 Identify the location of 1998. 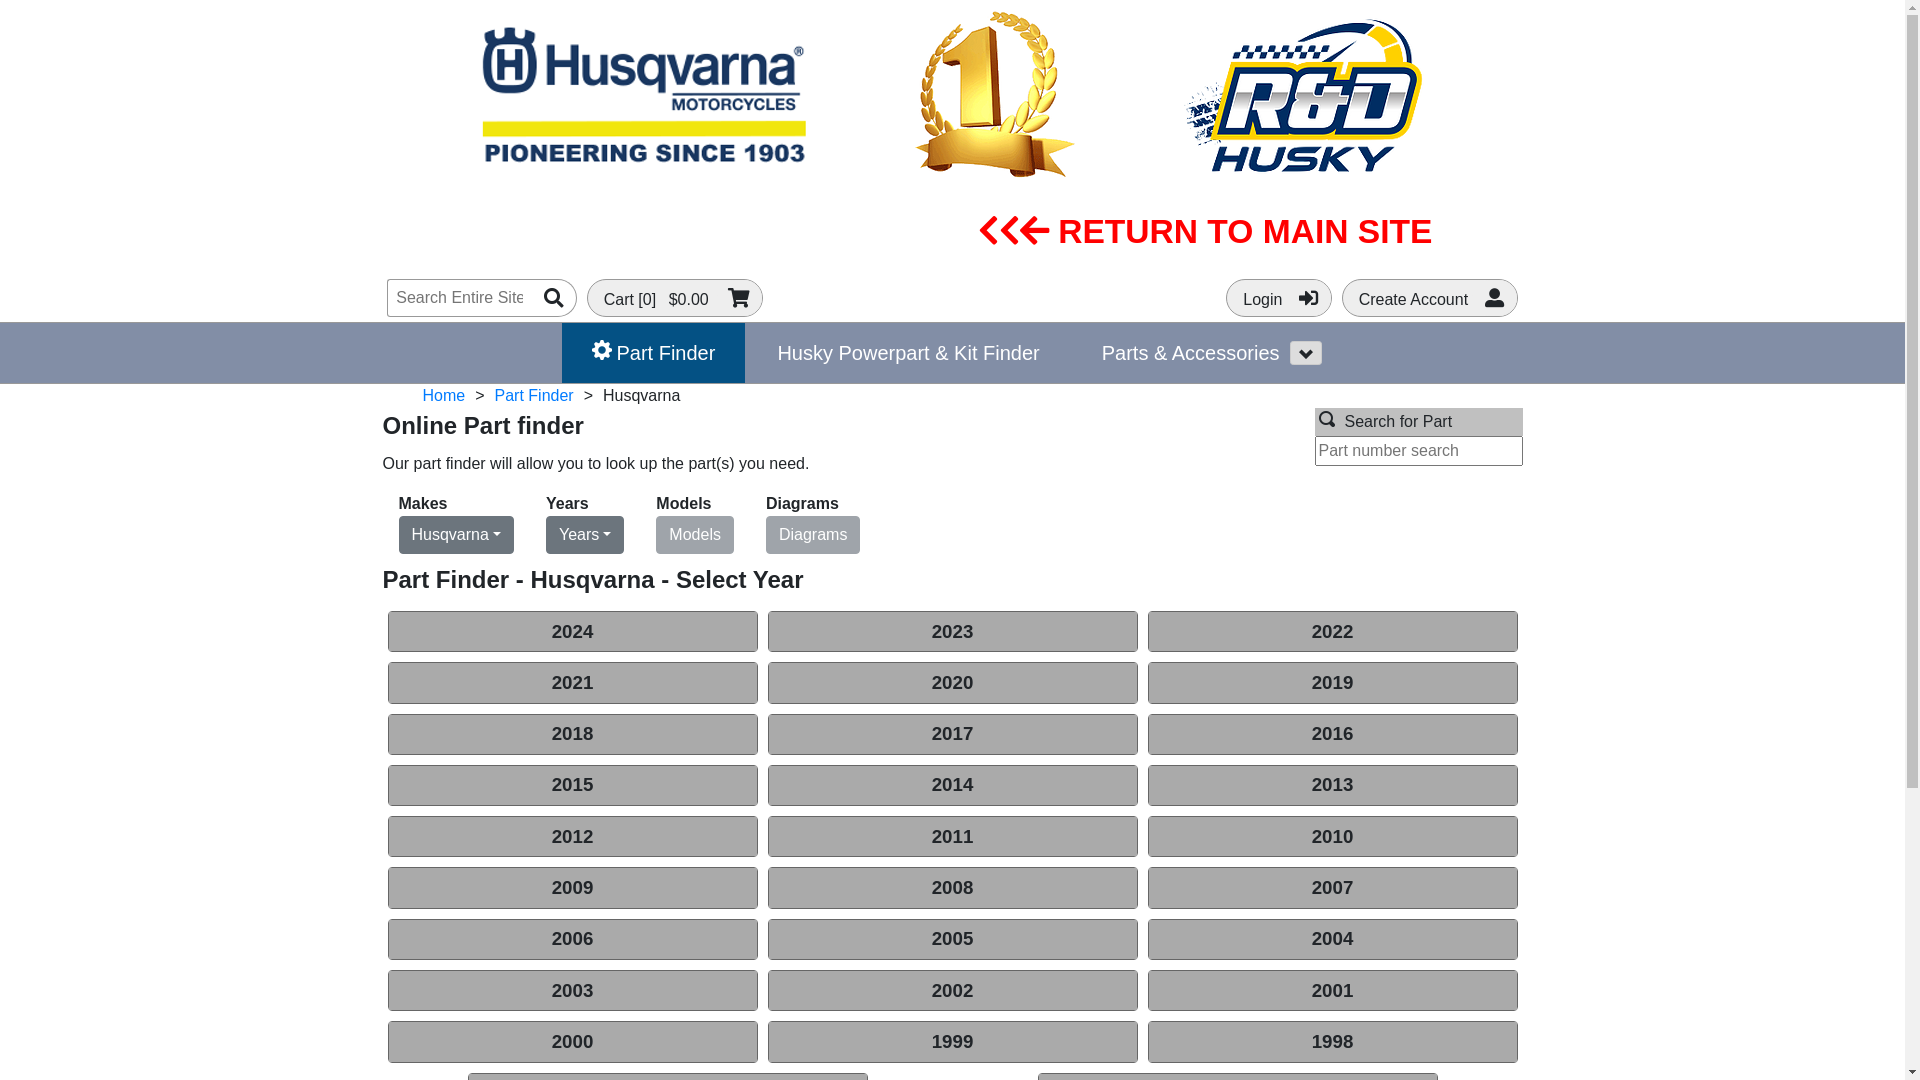
(1332, 1042).